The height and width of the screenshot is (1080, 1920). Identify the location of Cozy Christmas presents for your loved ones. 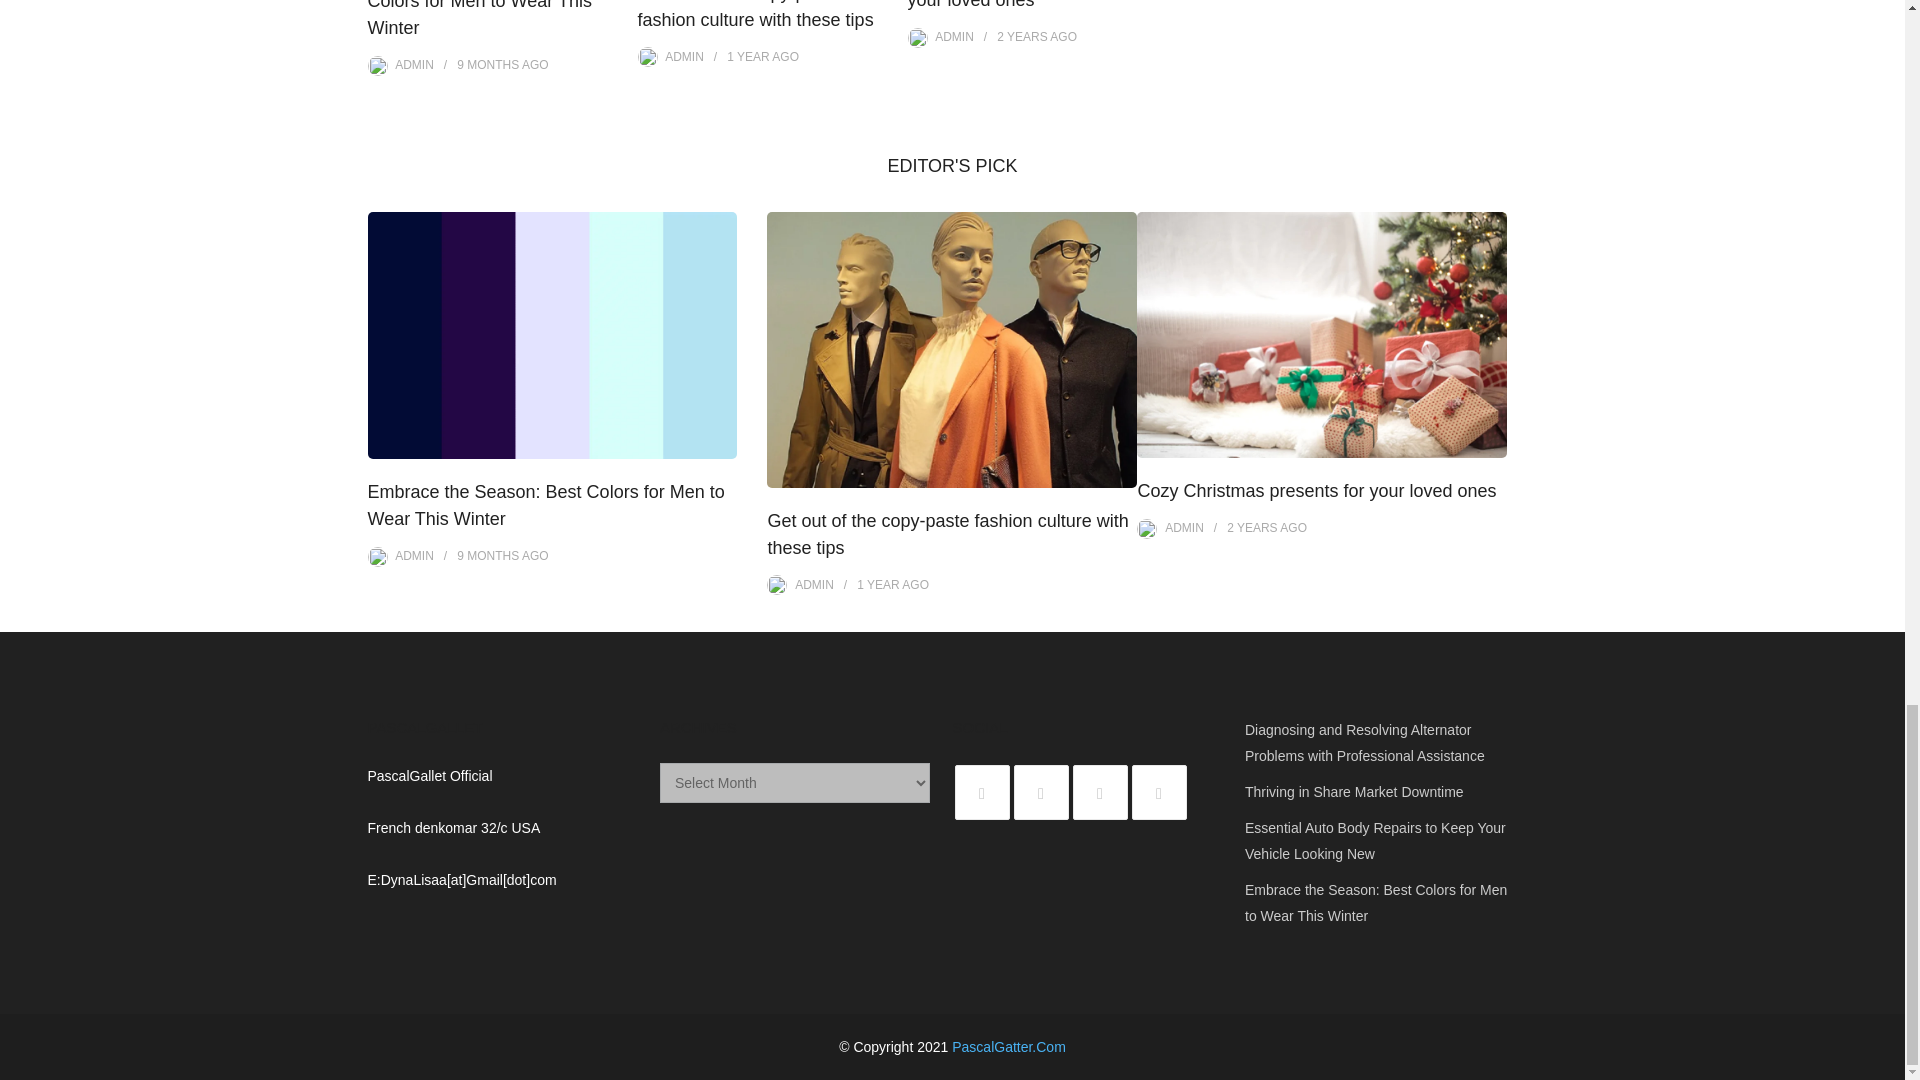
(1021, 4).